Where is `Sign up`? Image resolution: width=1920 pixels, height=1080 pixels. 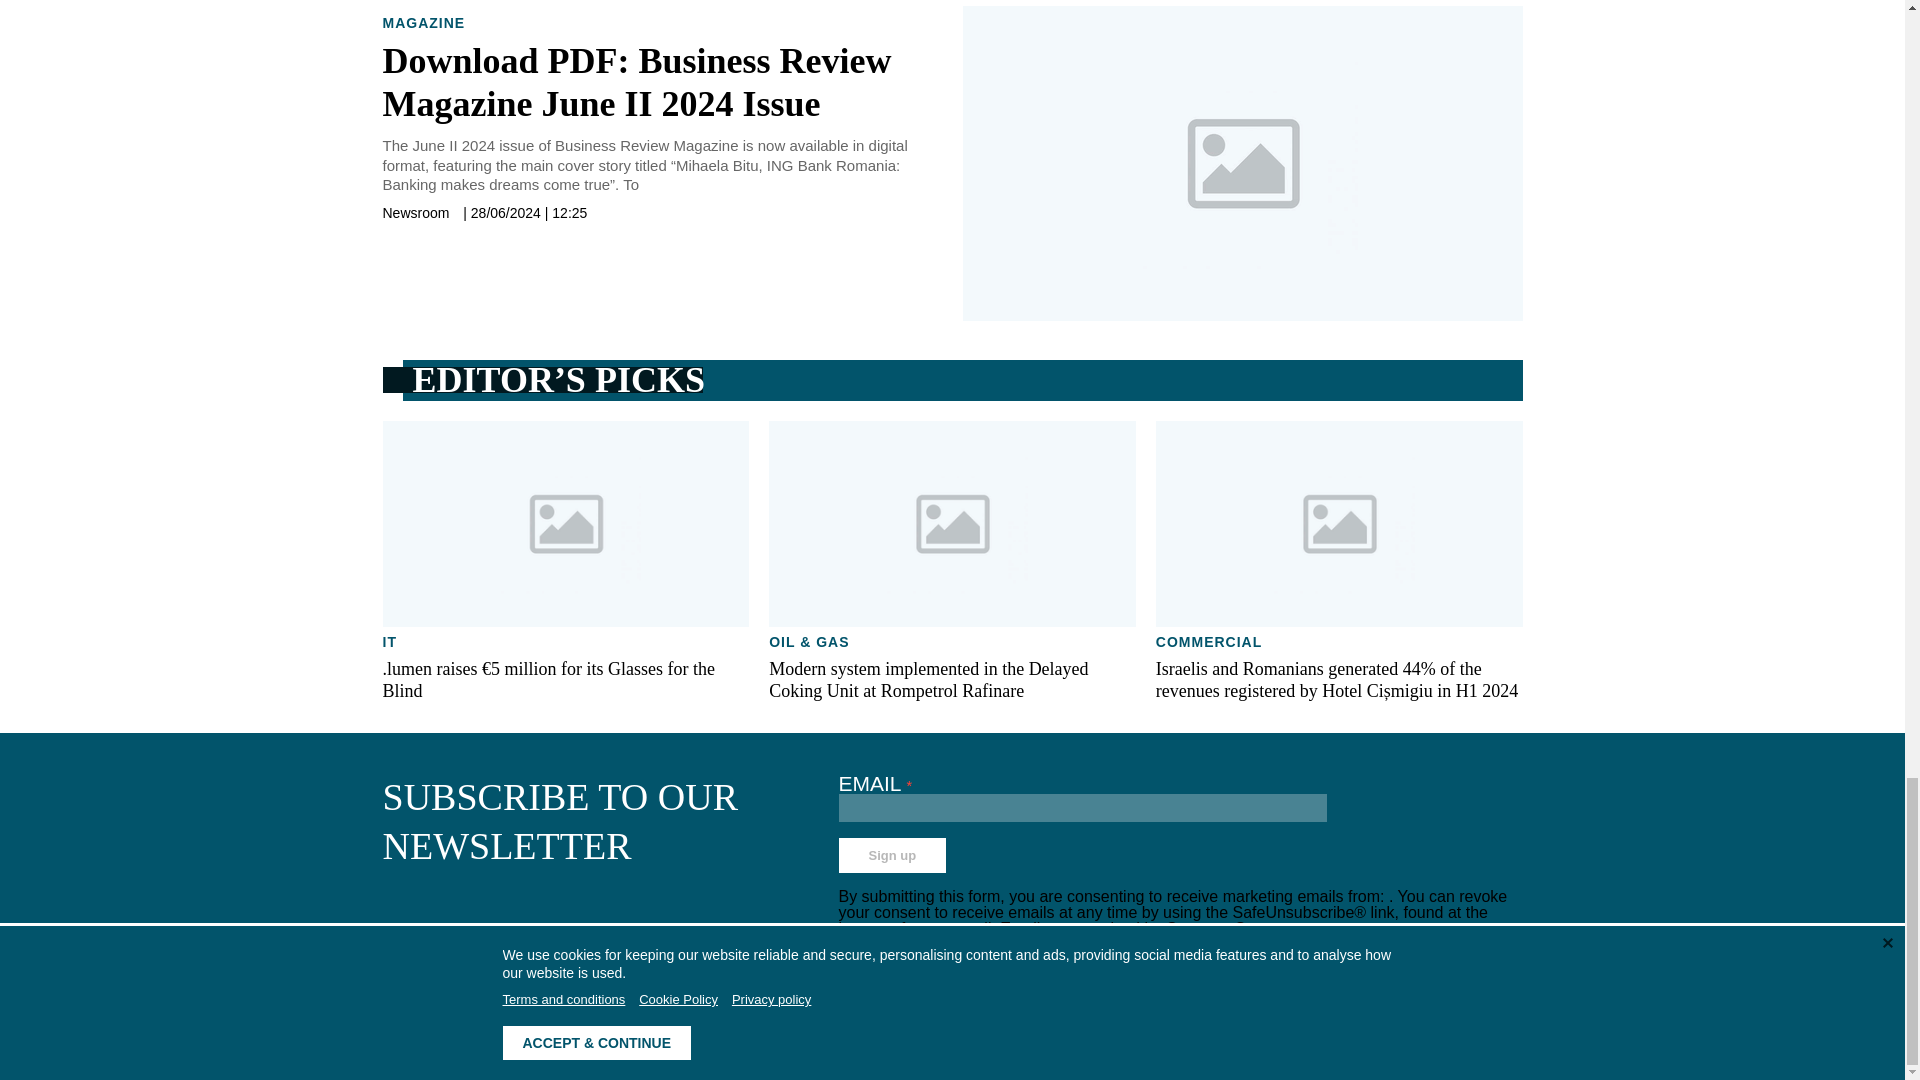 Sign up is located at coordinates (892, 855).